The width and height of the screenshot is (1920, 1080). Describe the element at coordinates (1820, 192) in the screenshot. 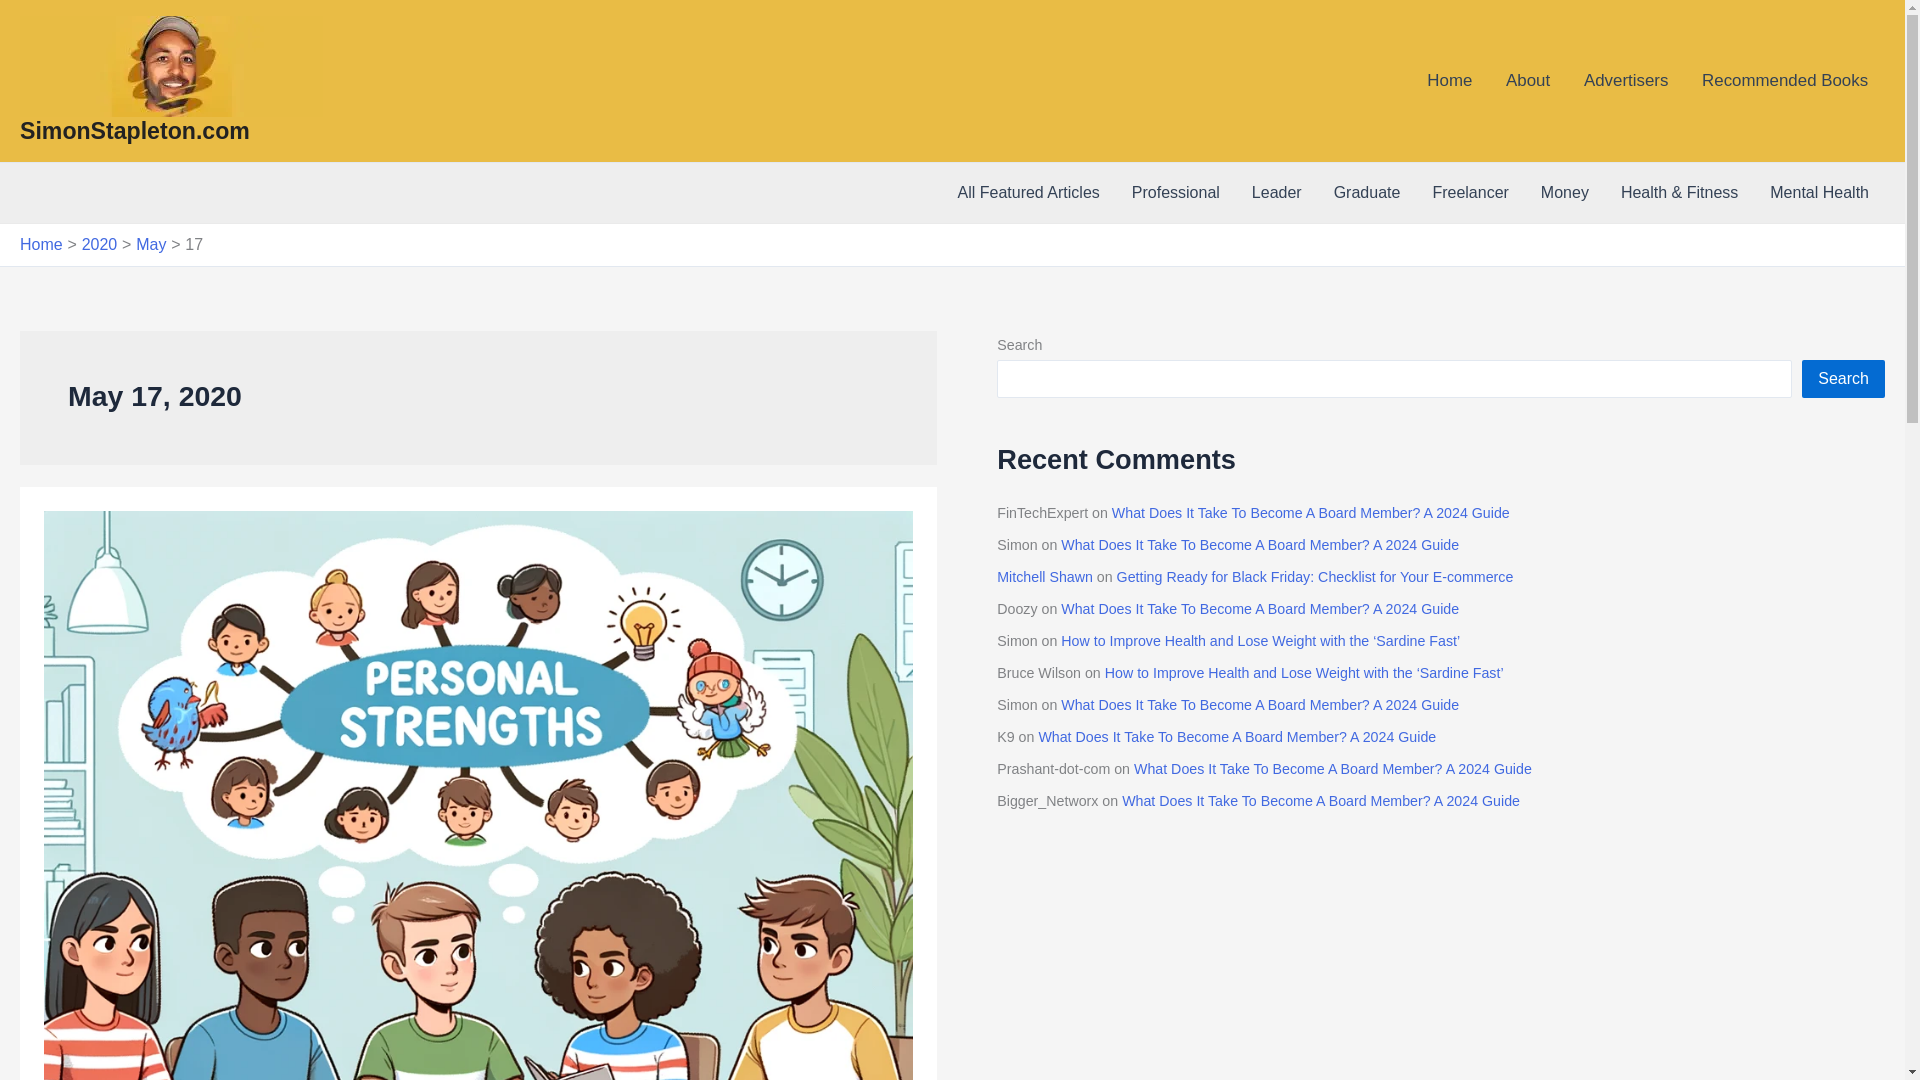

I see `Mental Health` at that location.